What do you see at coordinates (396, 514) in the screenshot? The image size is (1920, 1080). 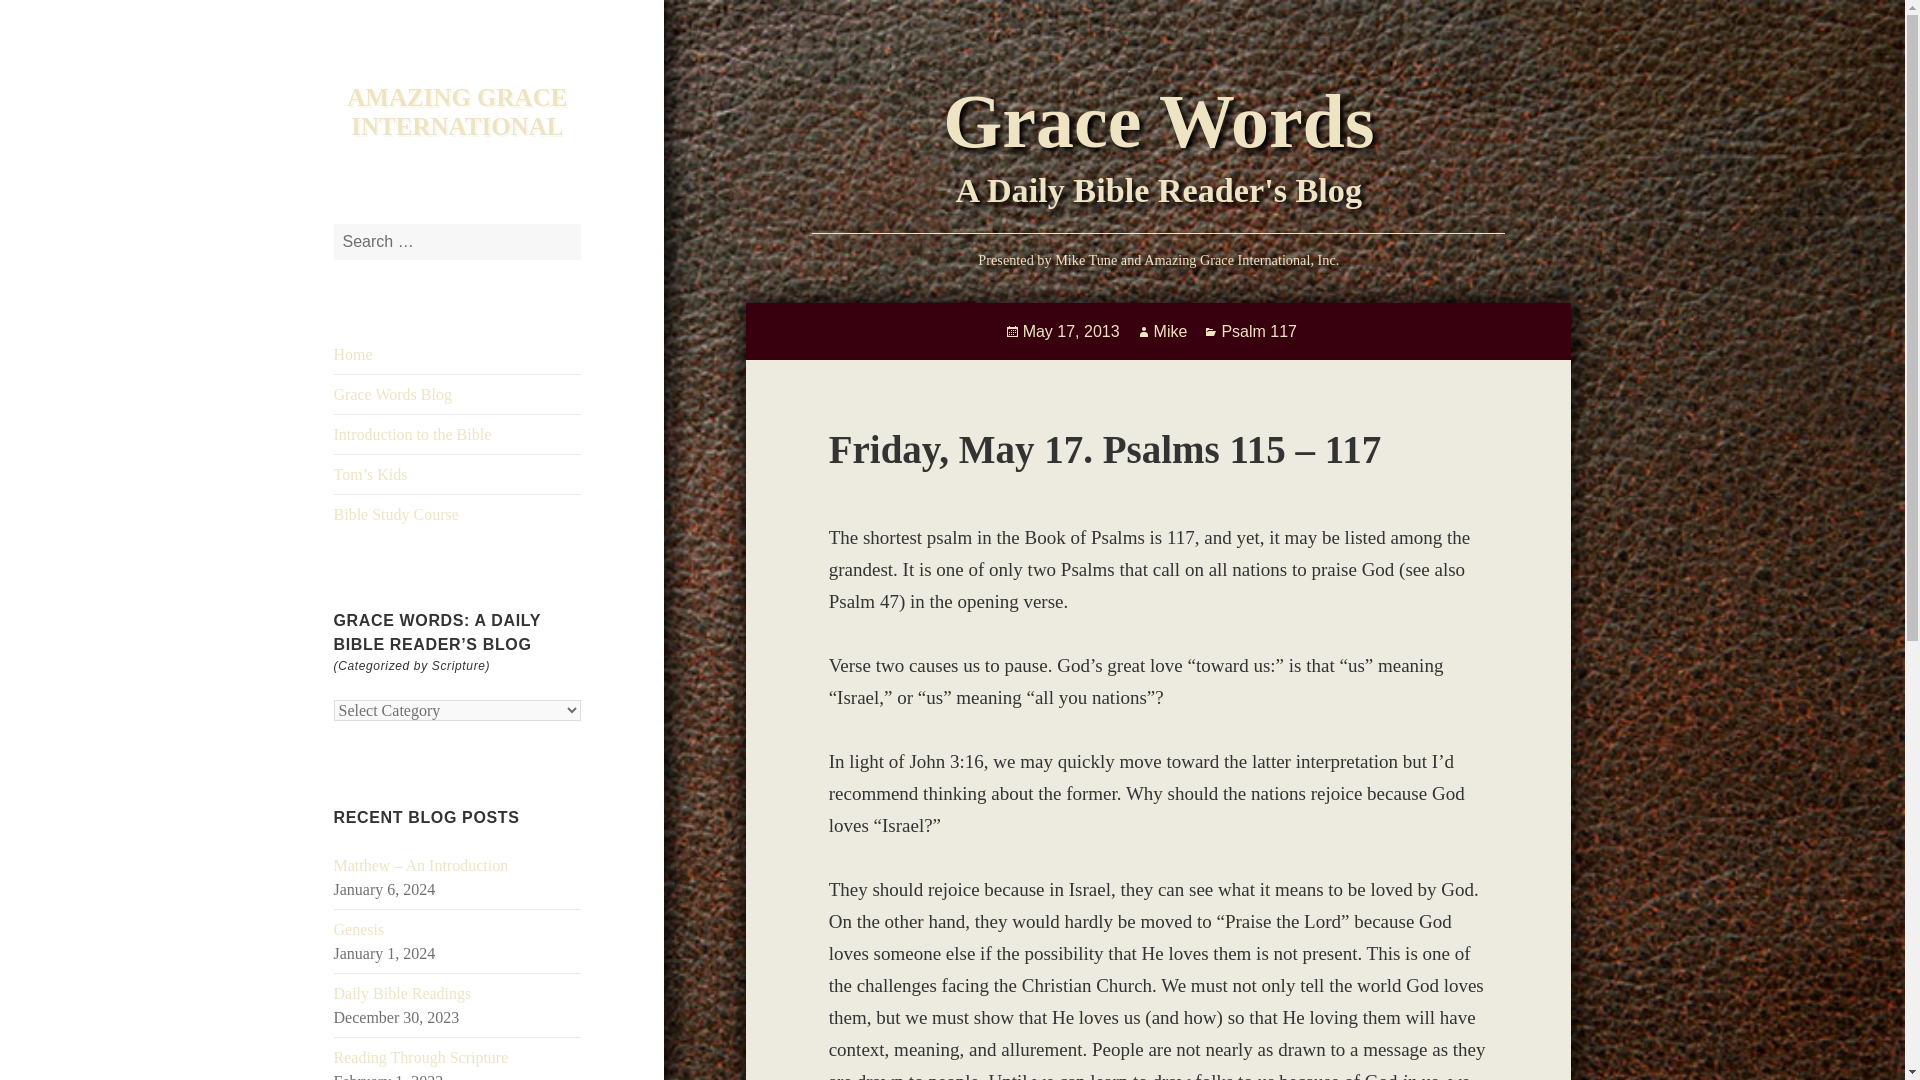 I see `Bible Study Course` at bounding box center [396, 514].